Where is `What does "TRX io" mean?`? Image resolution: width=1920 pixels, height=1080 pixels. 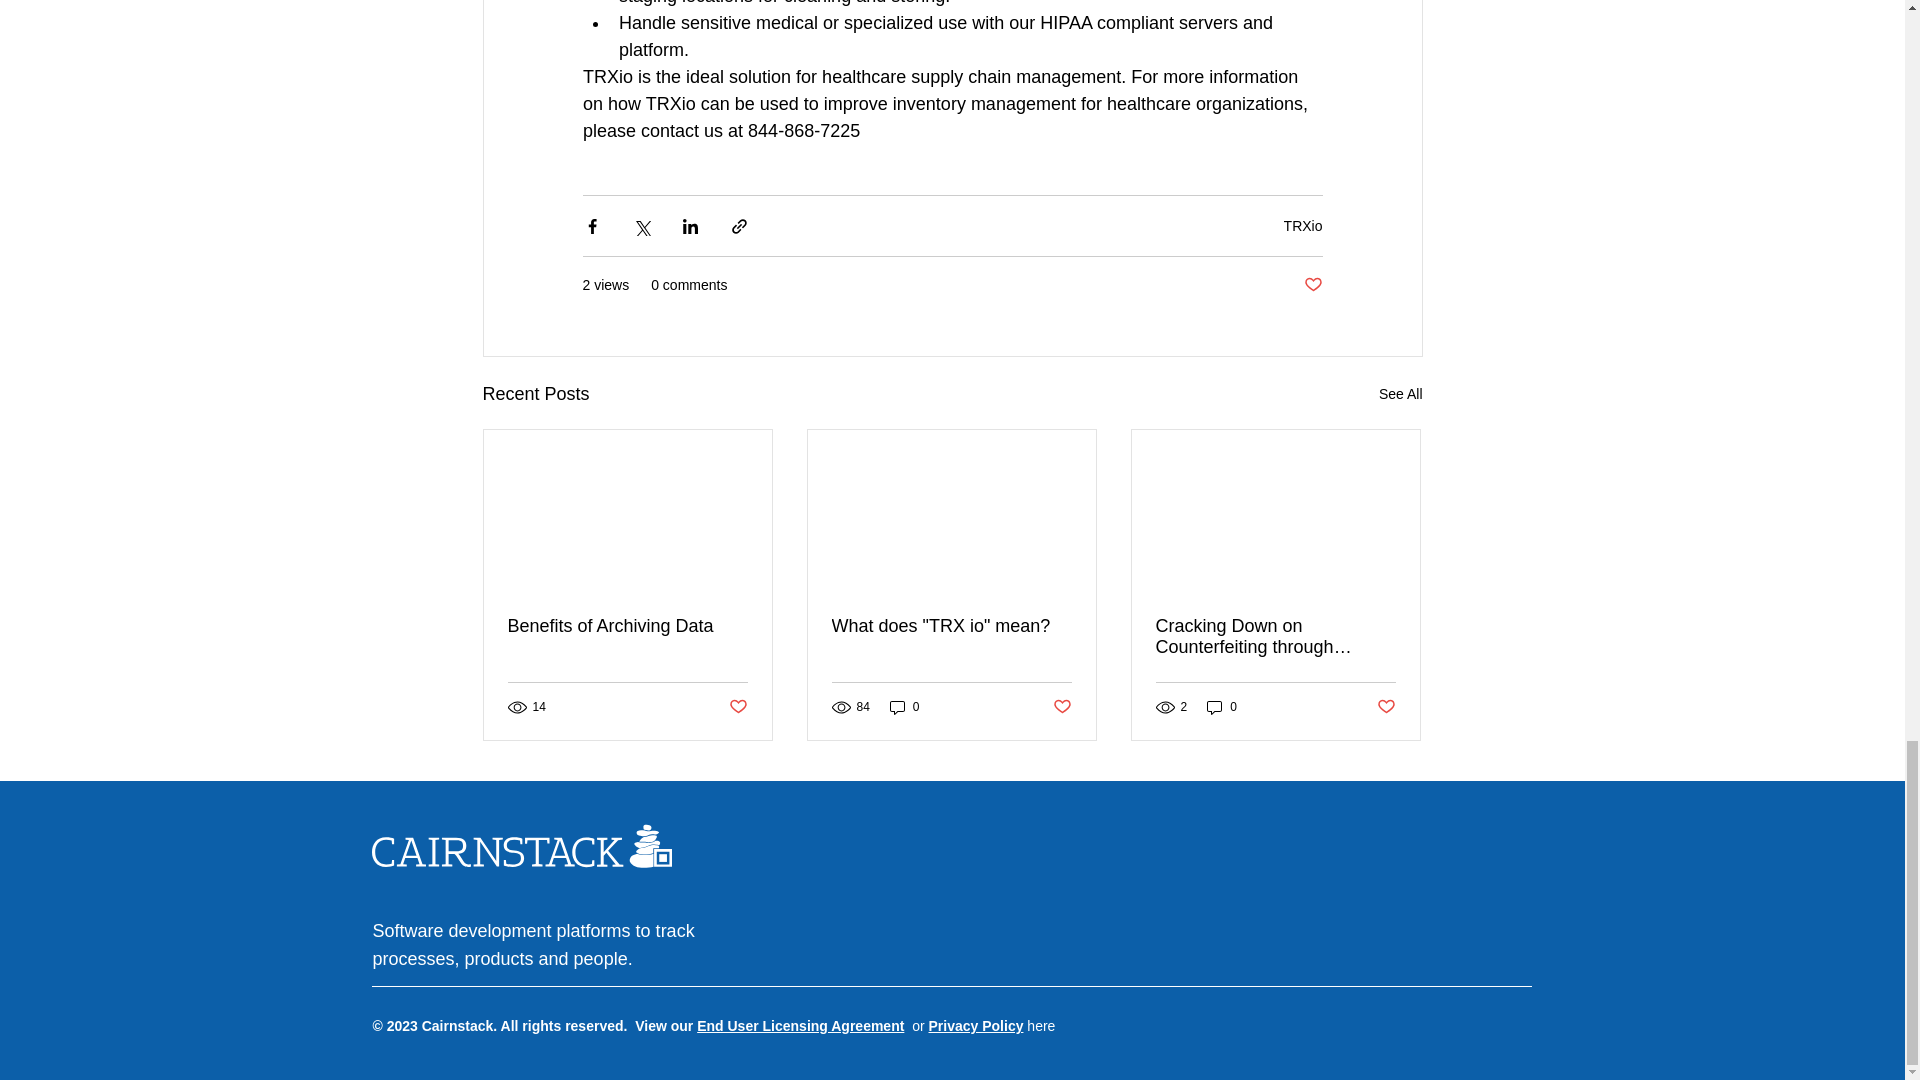 What does "TRX io" mean? is located at coordinates (951, 626).